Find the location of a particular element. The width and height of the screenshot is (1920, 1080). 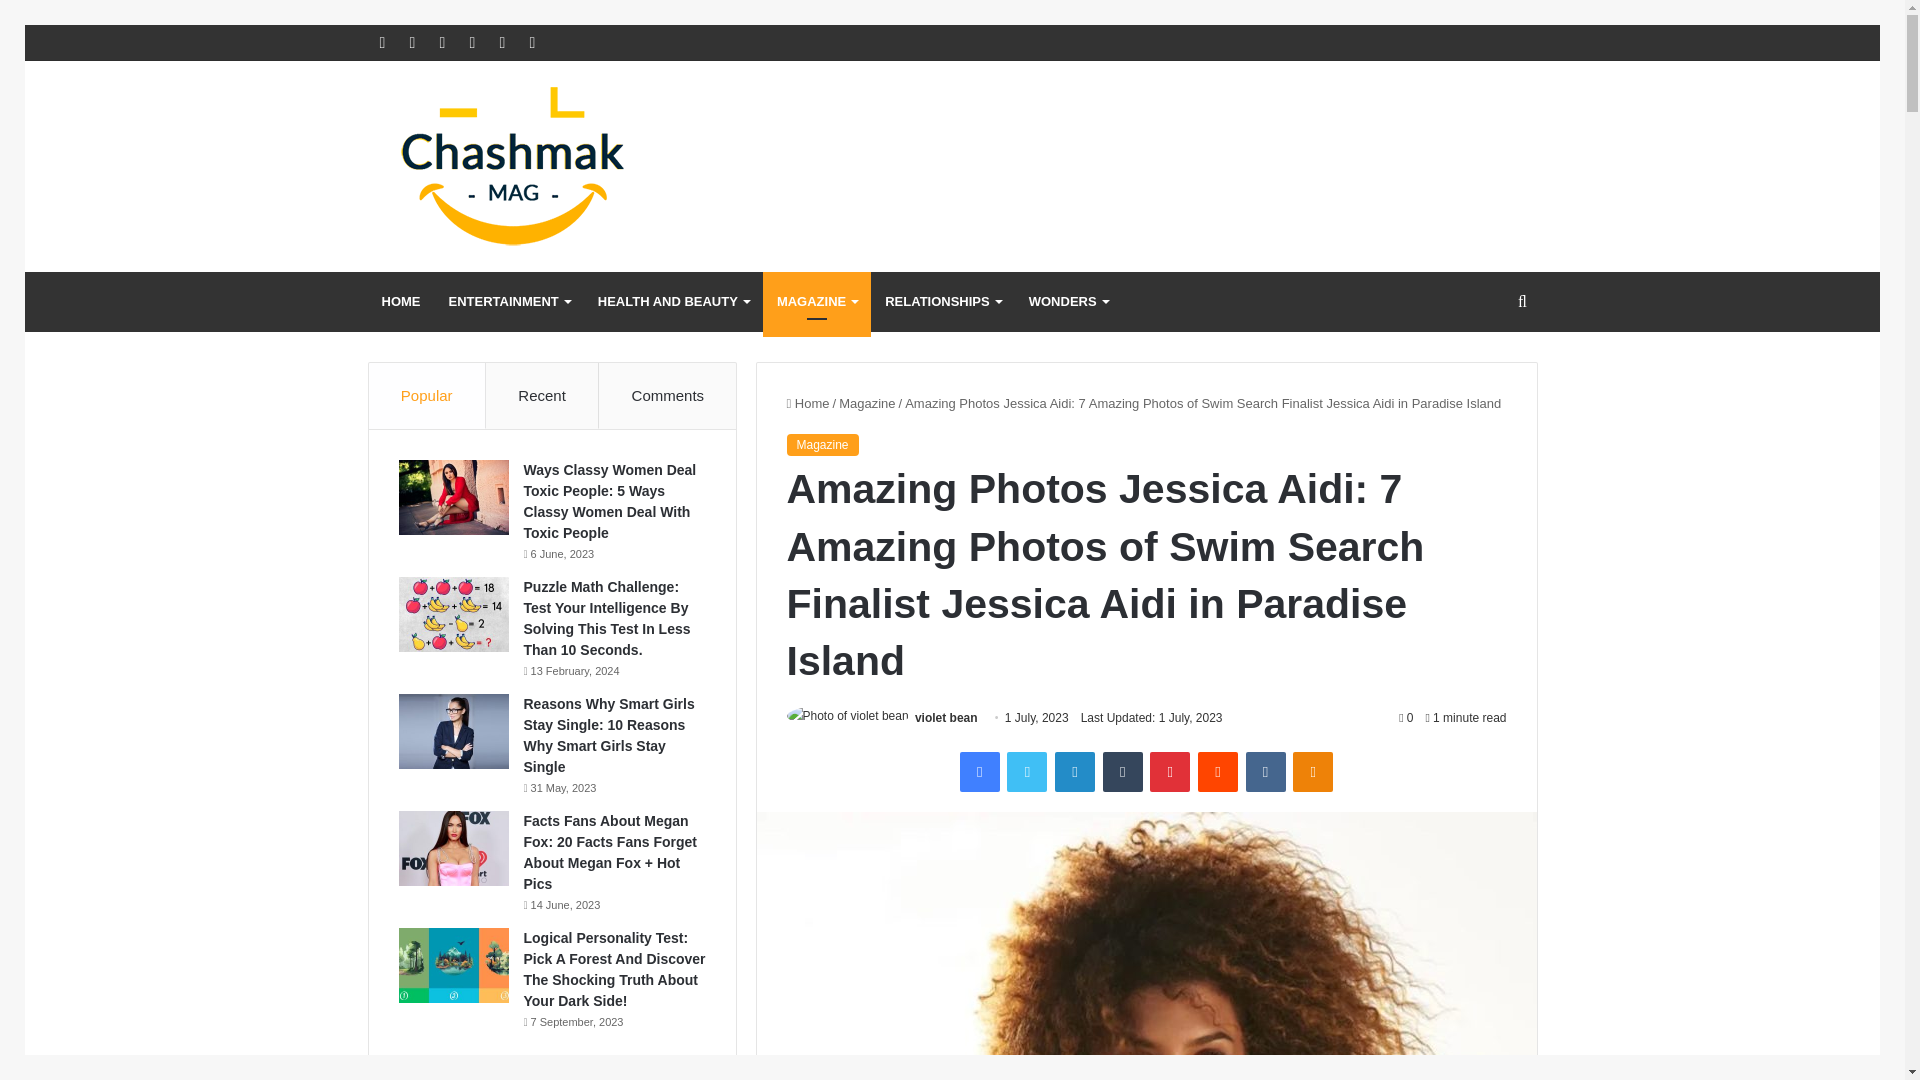

Facebook is located at coordinates (980, 771).